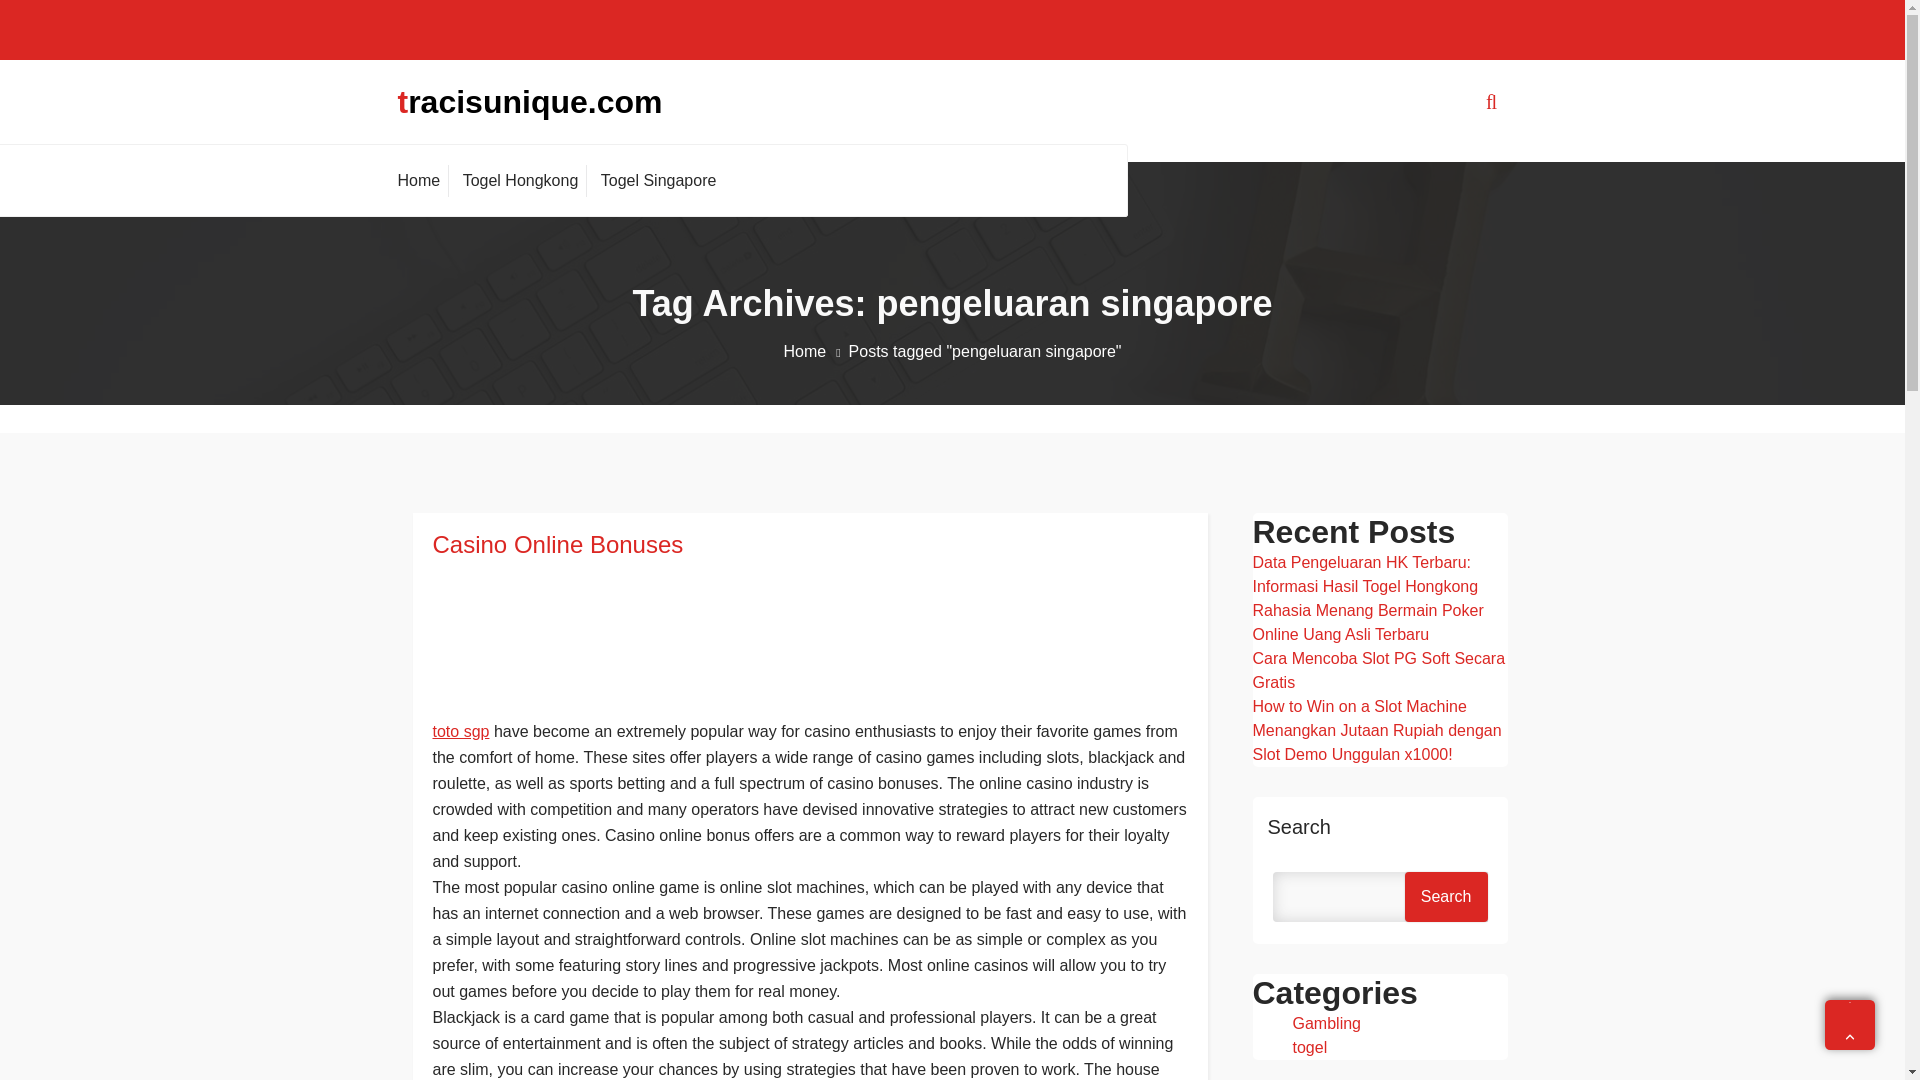  What do you see at coordinates (1358, 706) in the screenshot?
I see `How to Win on a Slot Machine` at bounding box center [1358, 706].